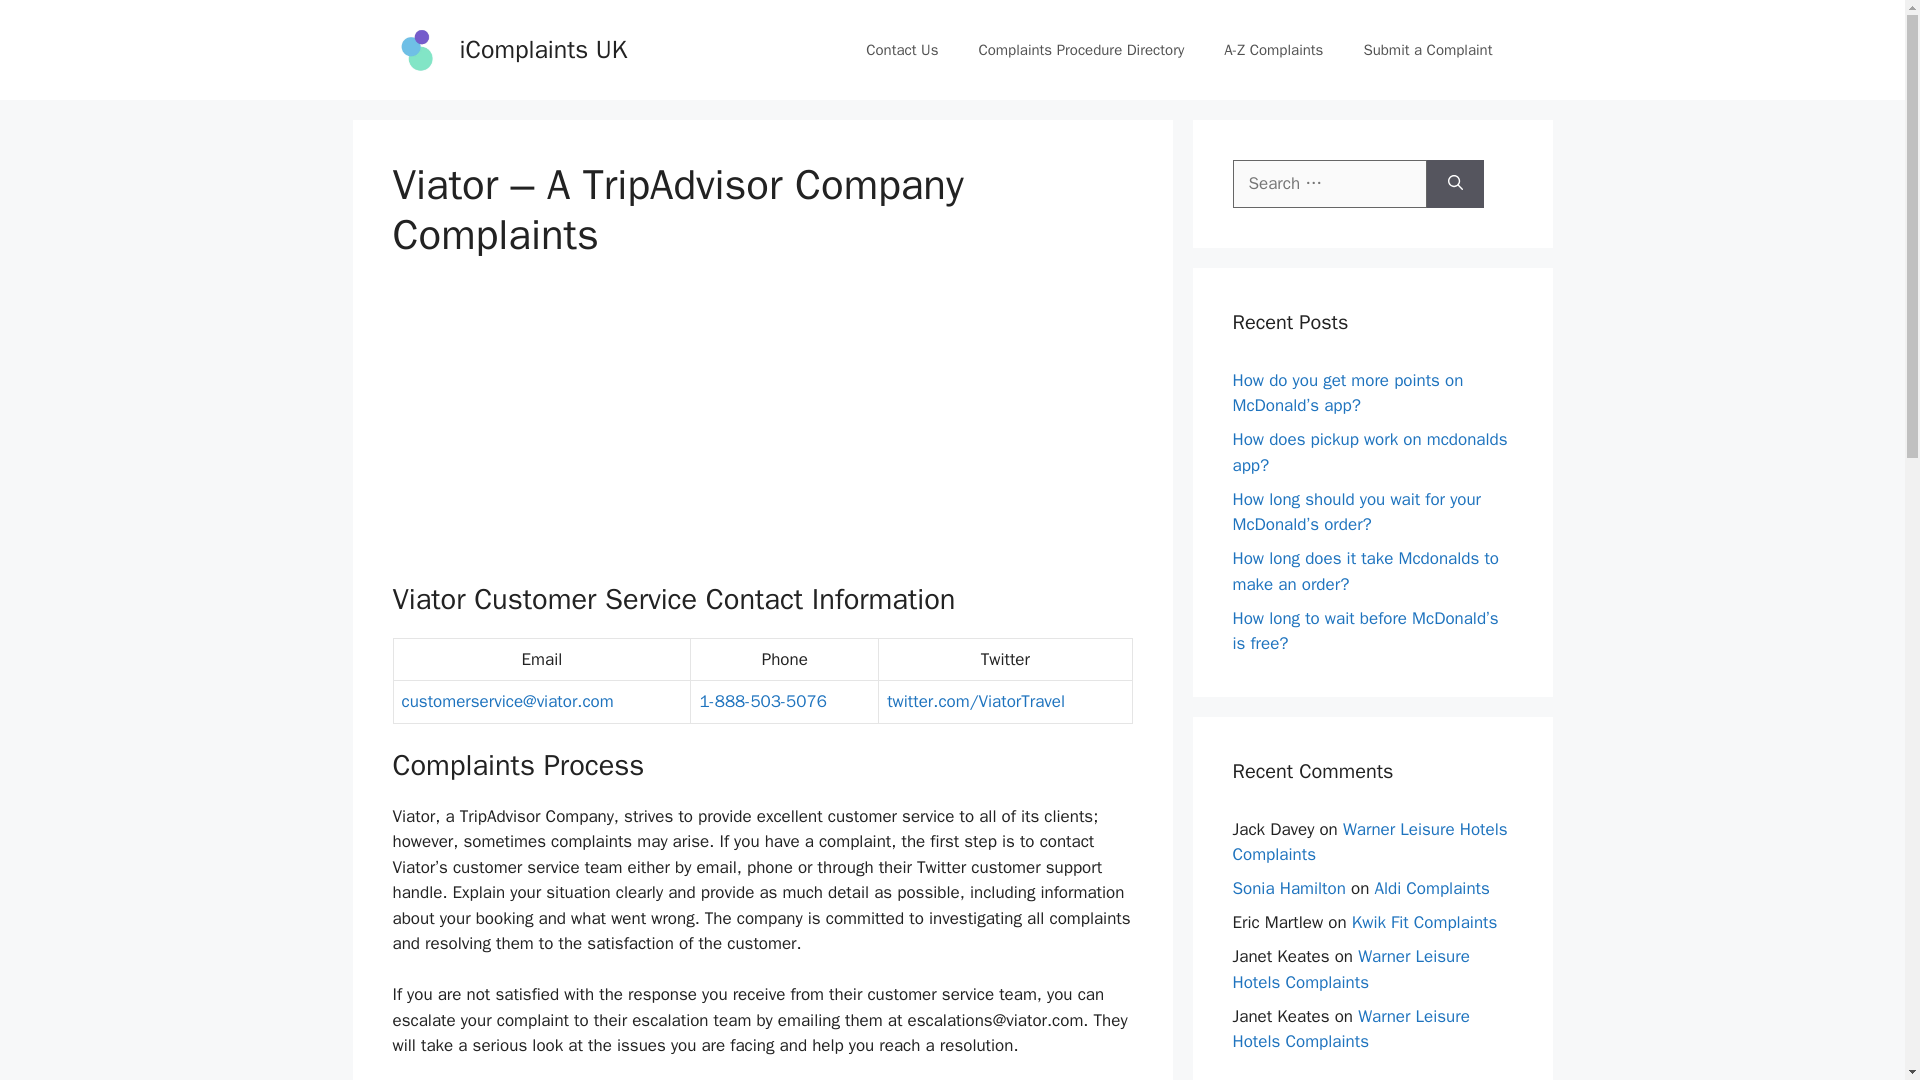  Describe the element at coordinates (1272, 50) in the screenshot. I see `A-Z Complaints` at that location.